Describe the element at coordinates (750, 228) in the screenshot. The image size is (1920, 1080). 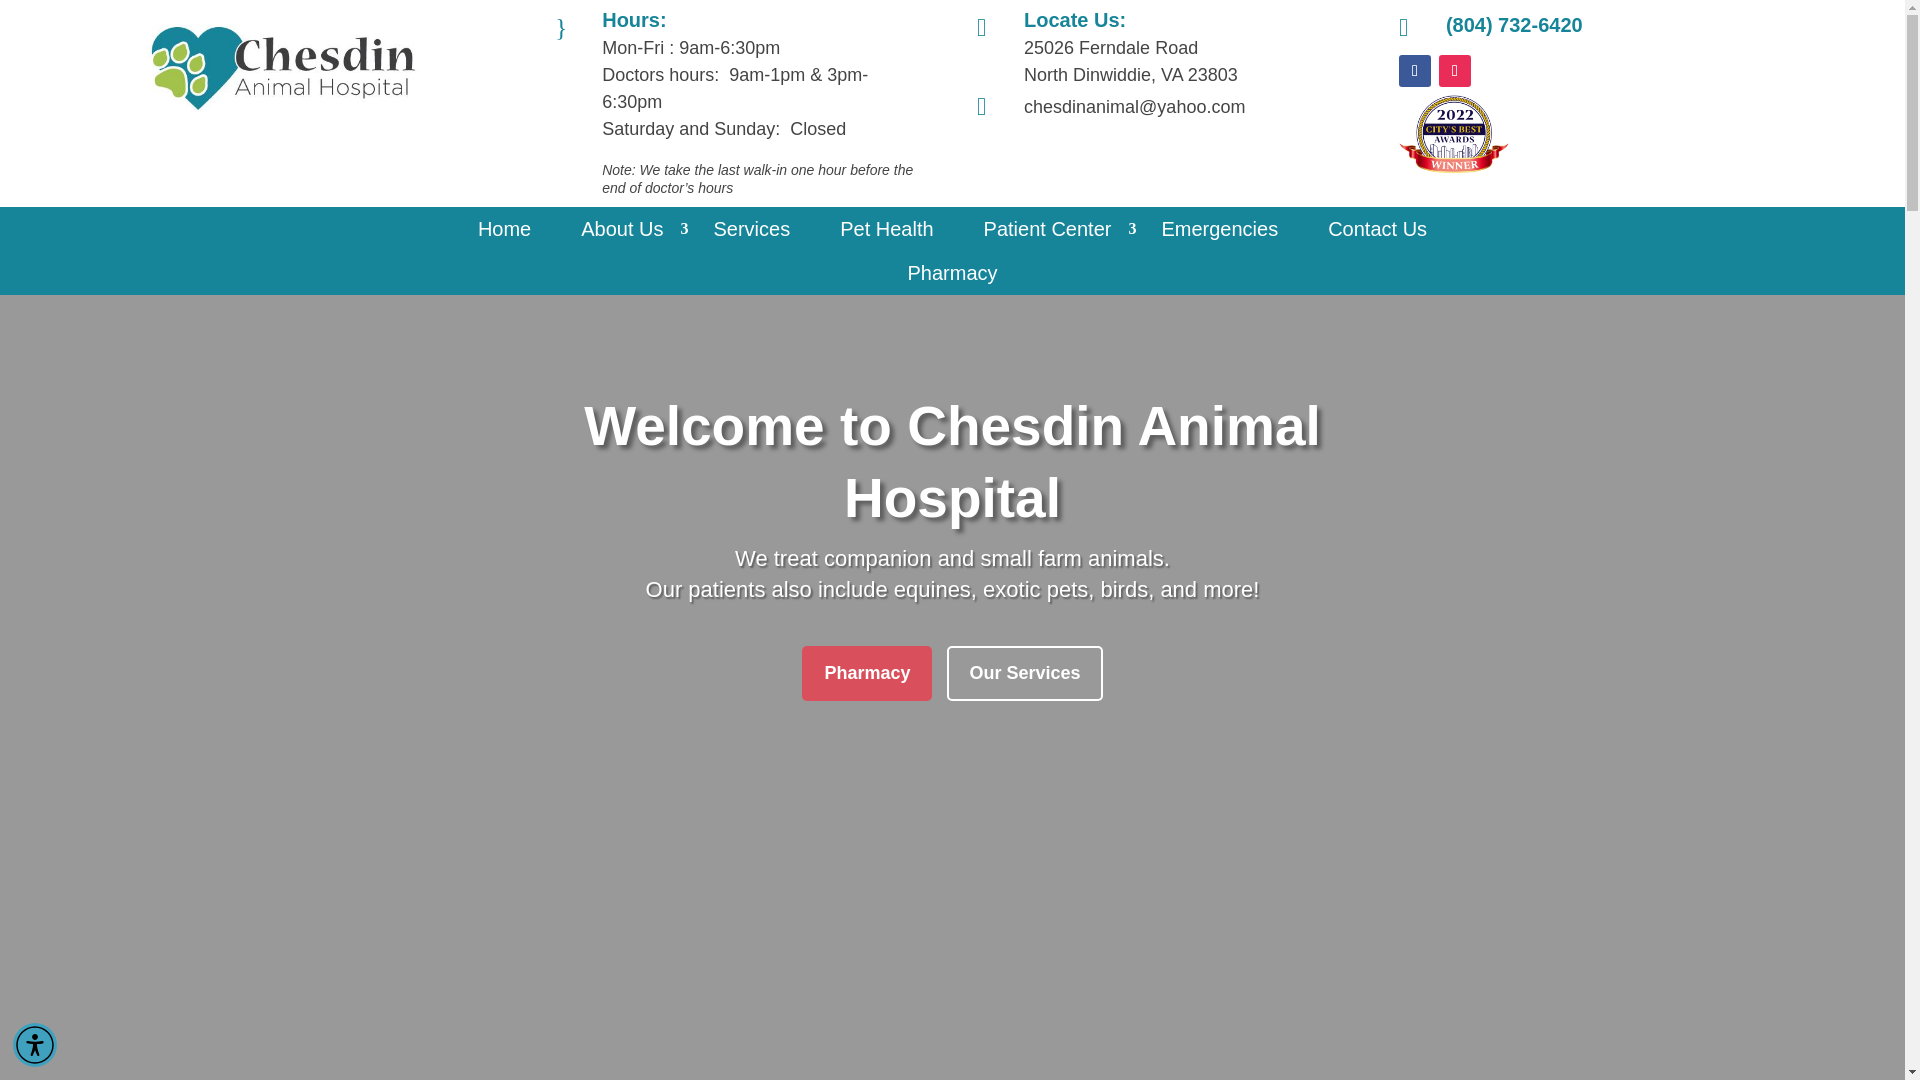
I see `Services` at that location.